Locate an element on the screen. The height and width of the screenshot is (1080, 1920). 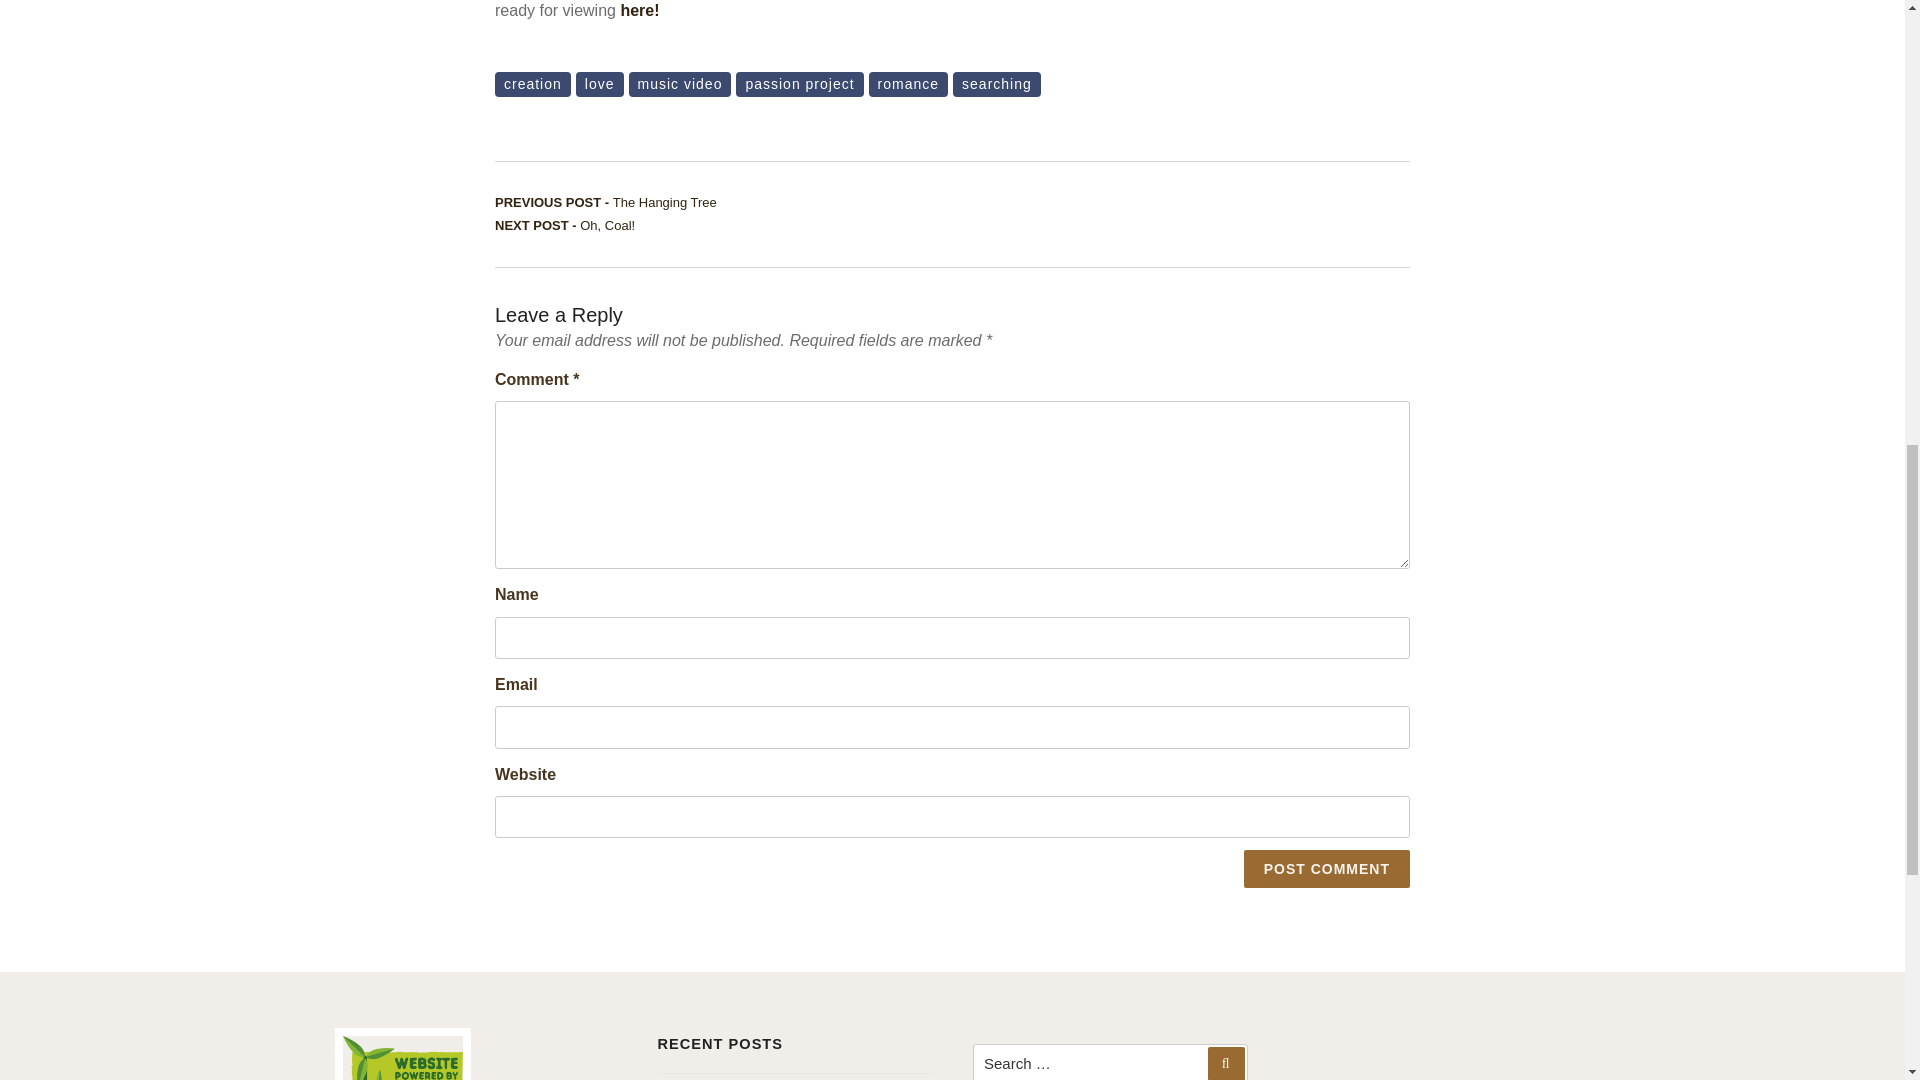
here! is located at coordinates (639, 10).